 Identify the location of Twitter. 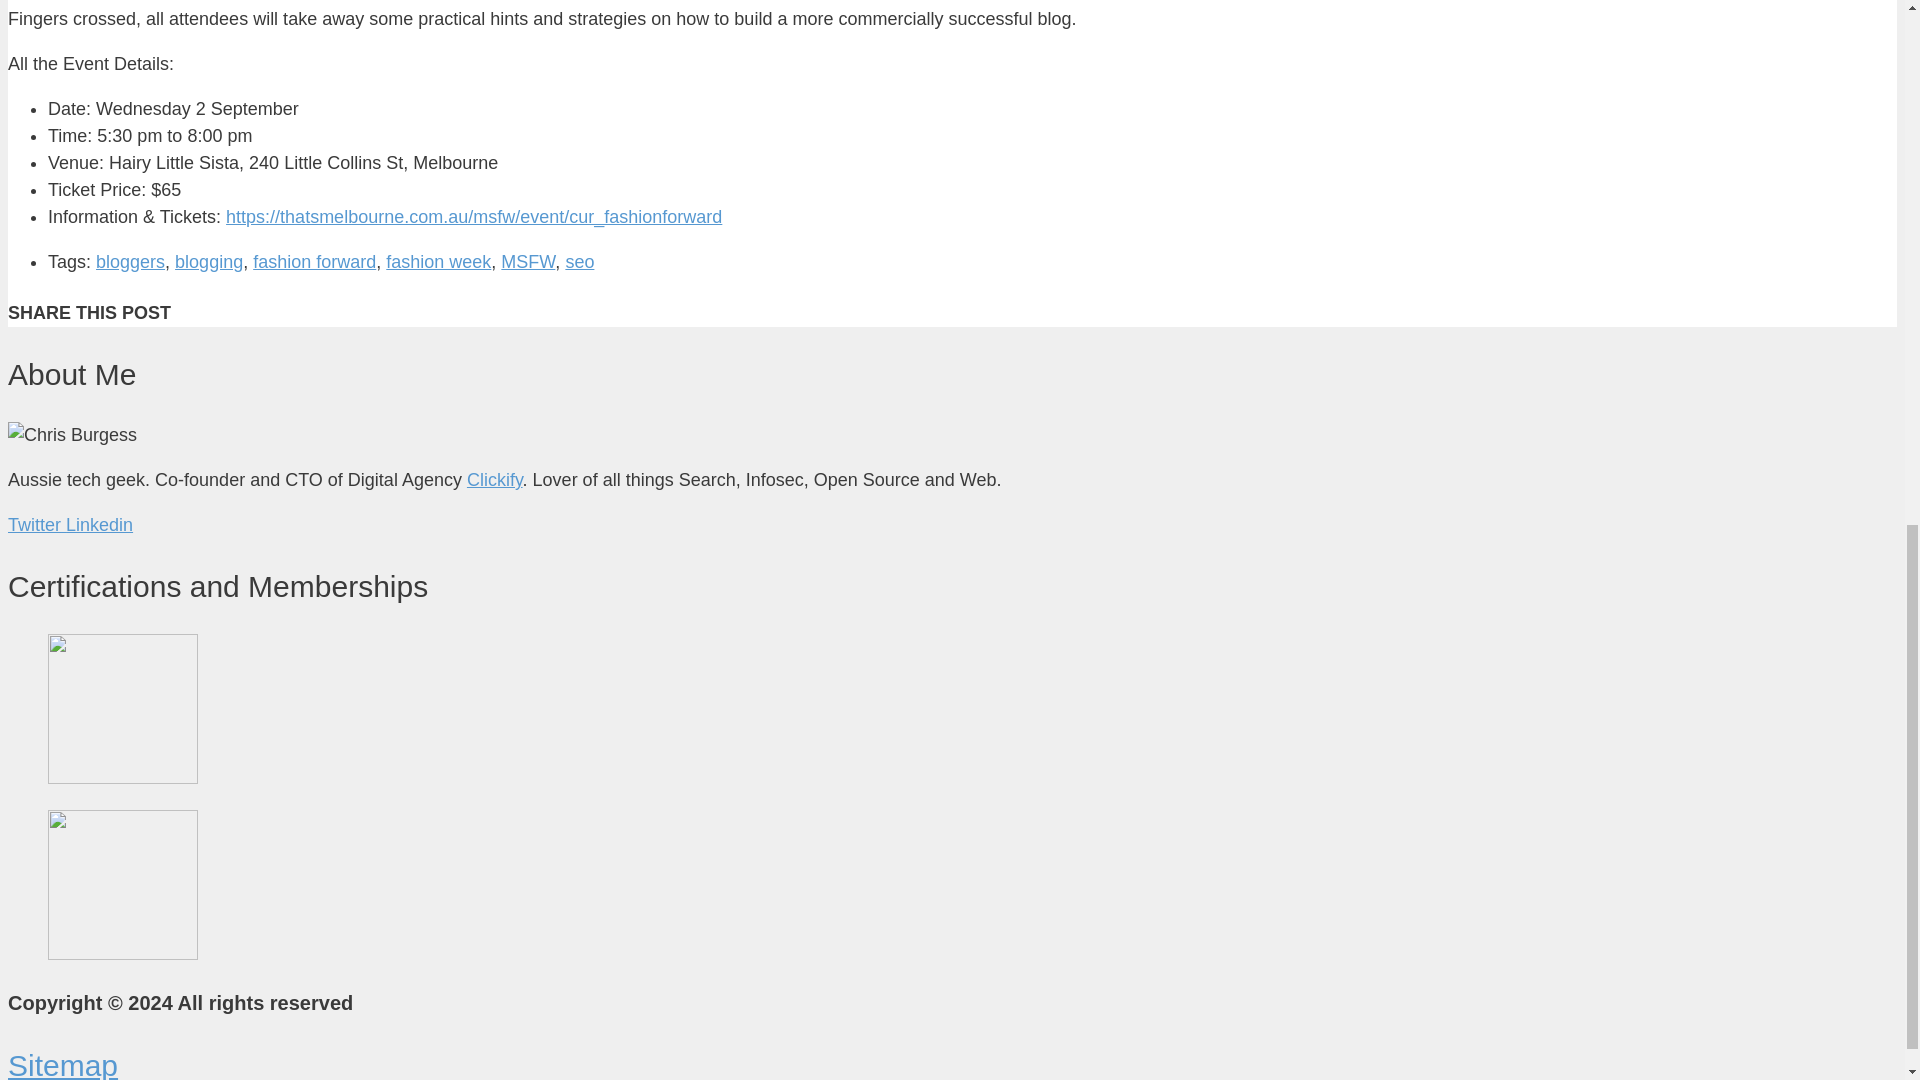
(36, 524).